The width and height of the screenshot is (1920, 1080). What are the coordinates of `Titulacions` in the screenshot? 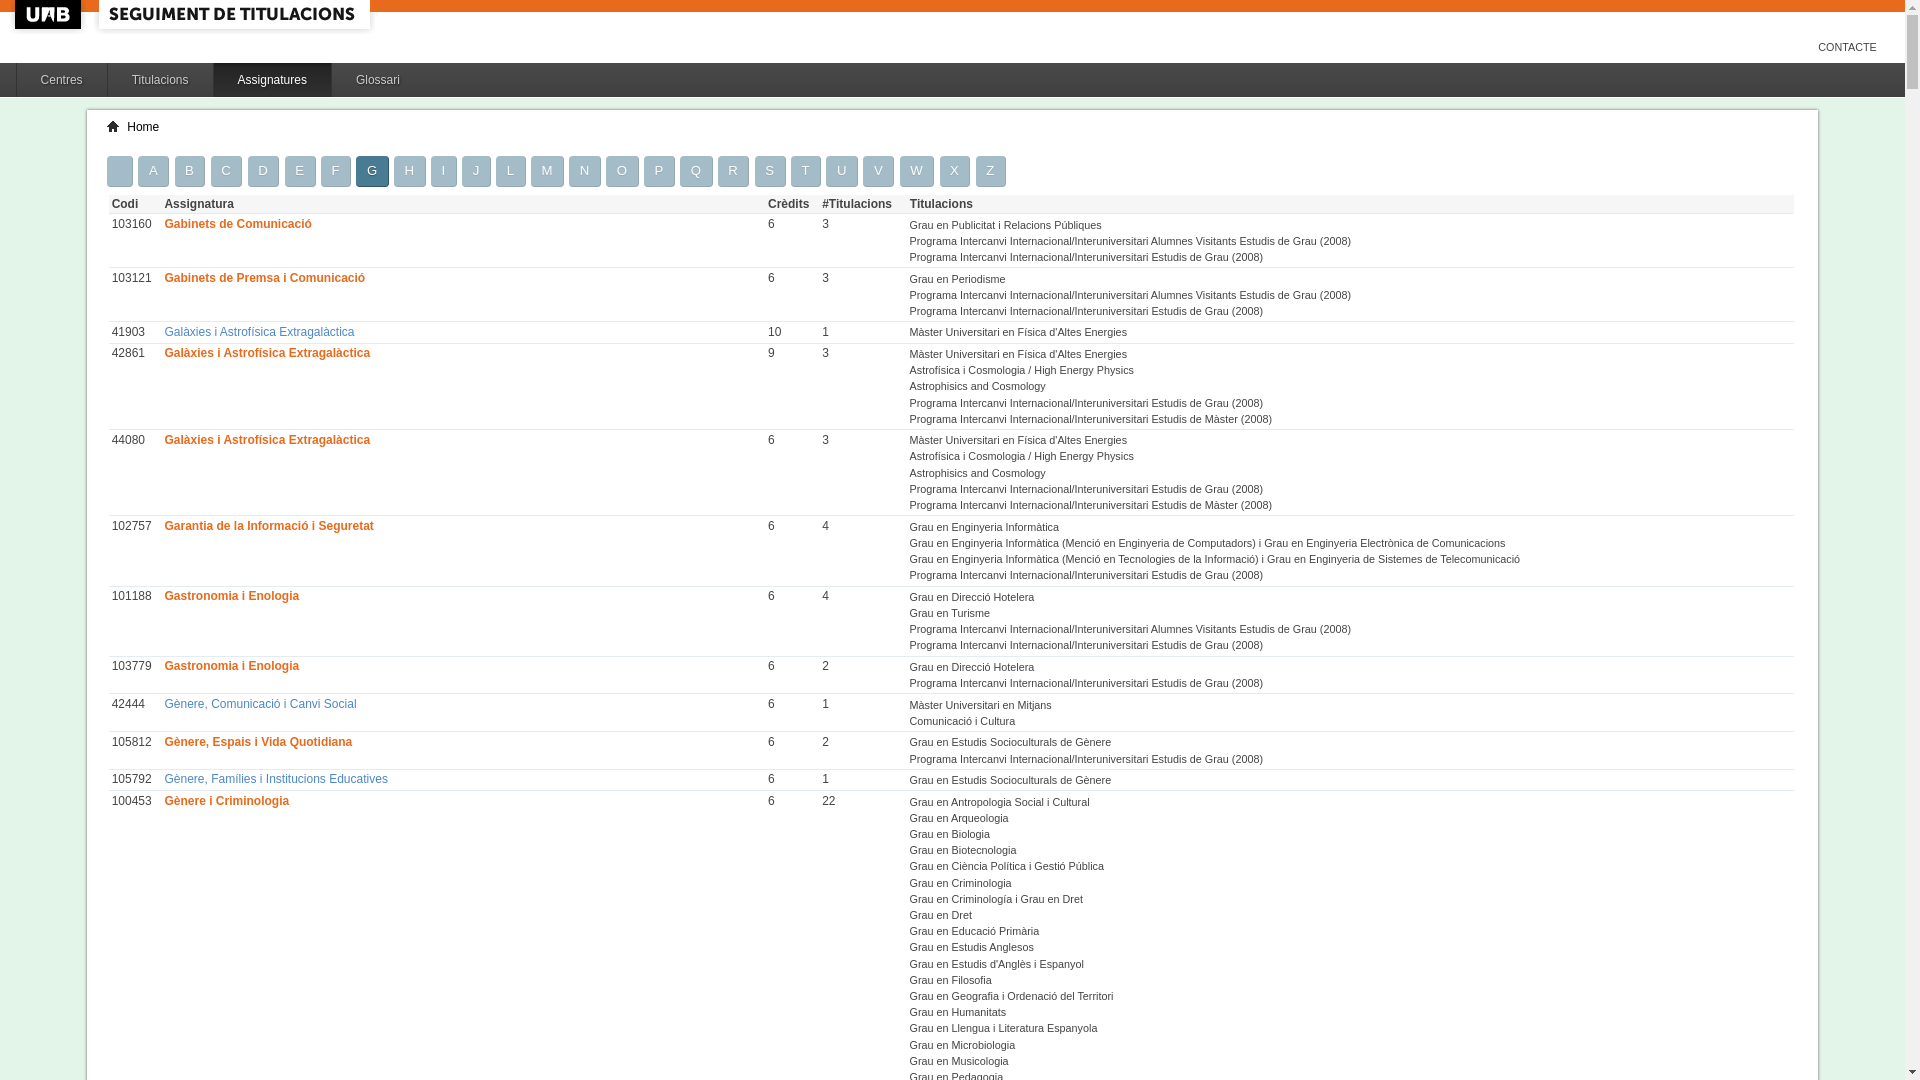 It's located at (160, 80).